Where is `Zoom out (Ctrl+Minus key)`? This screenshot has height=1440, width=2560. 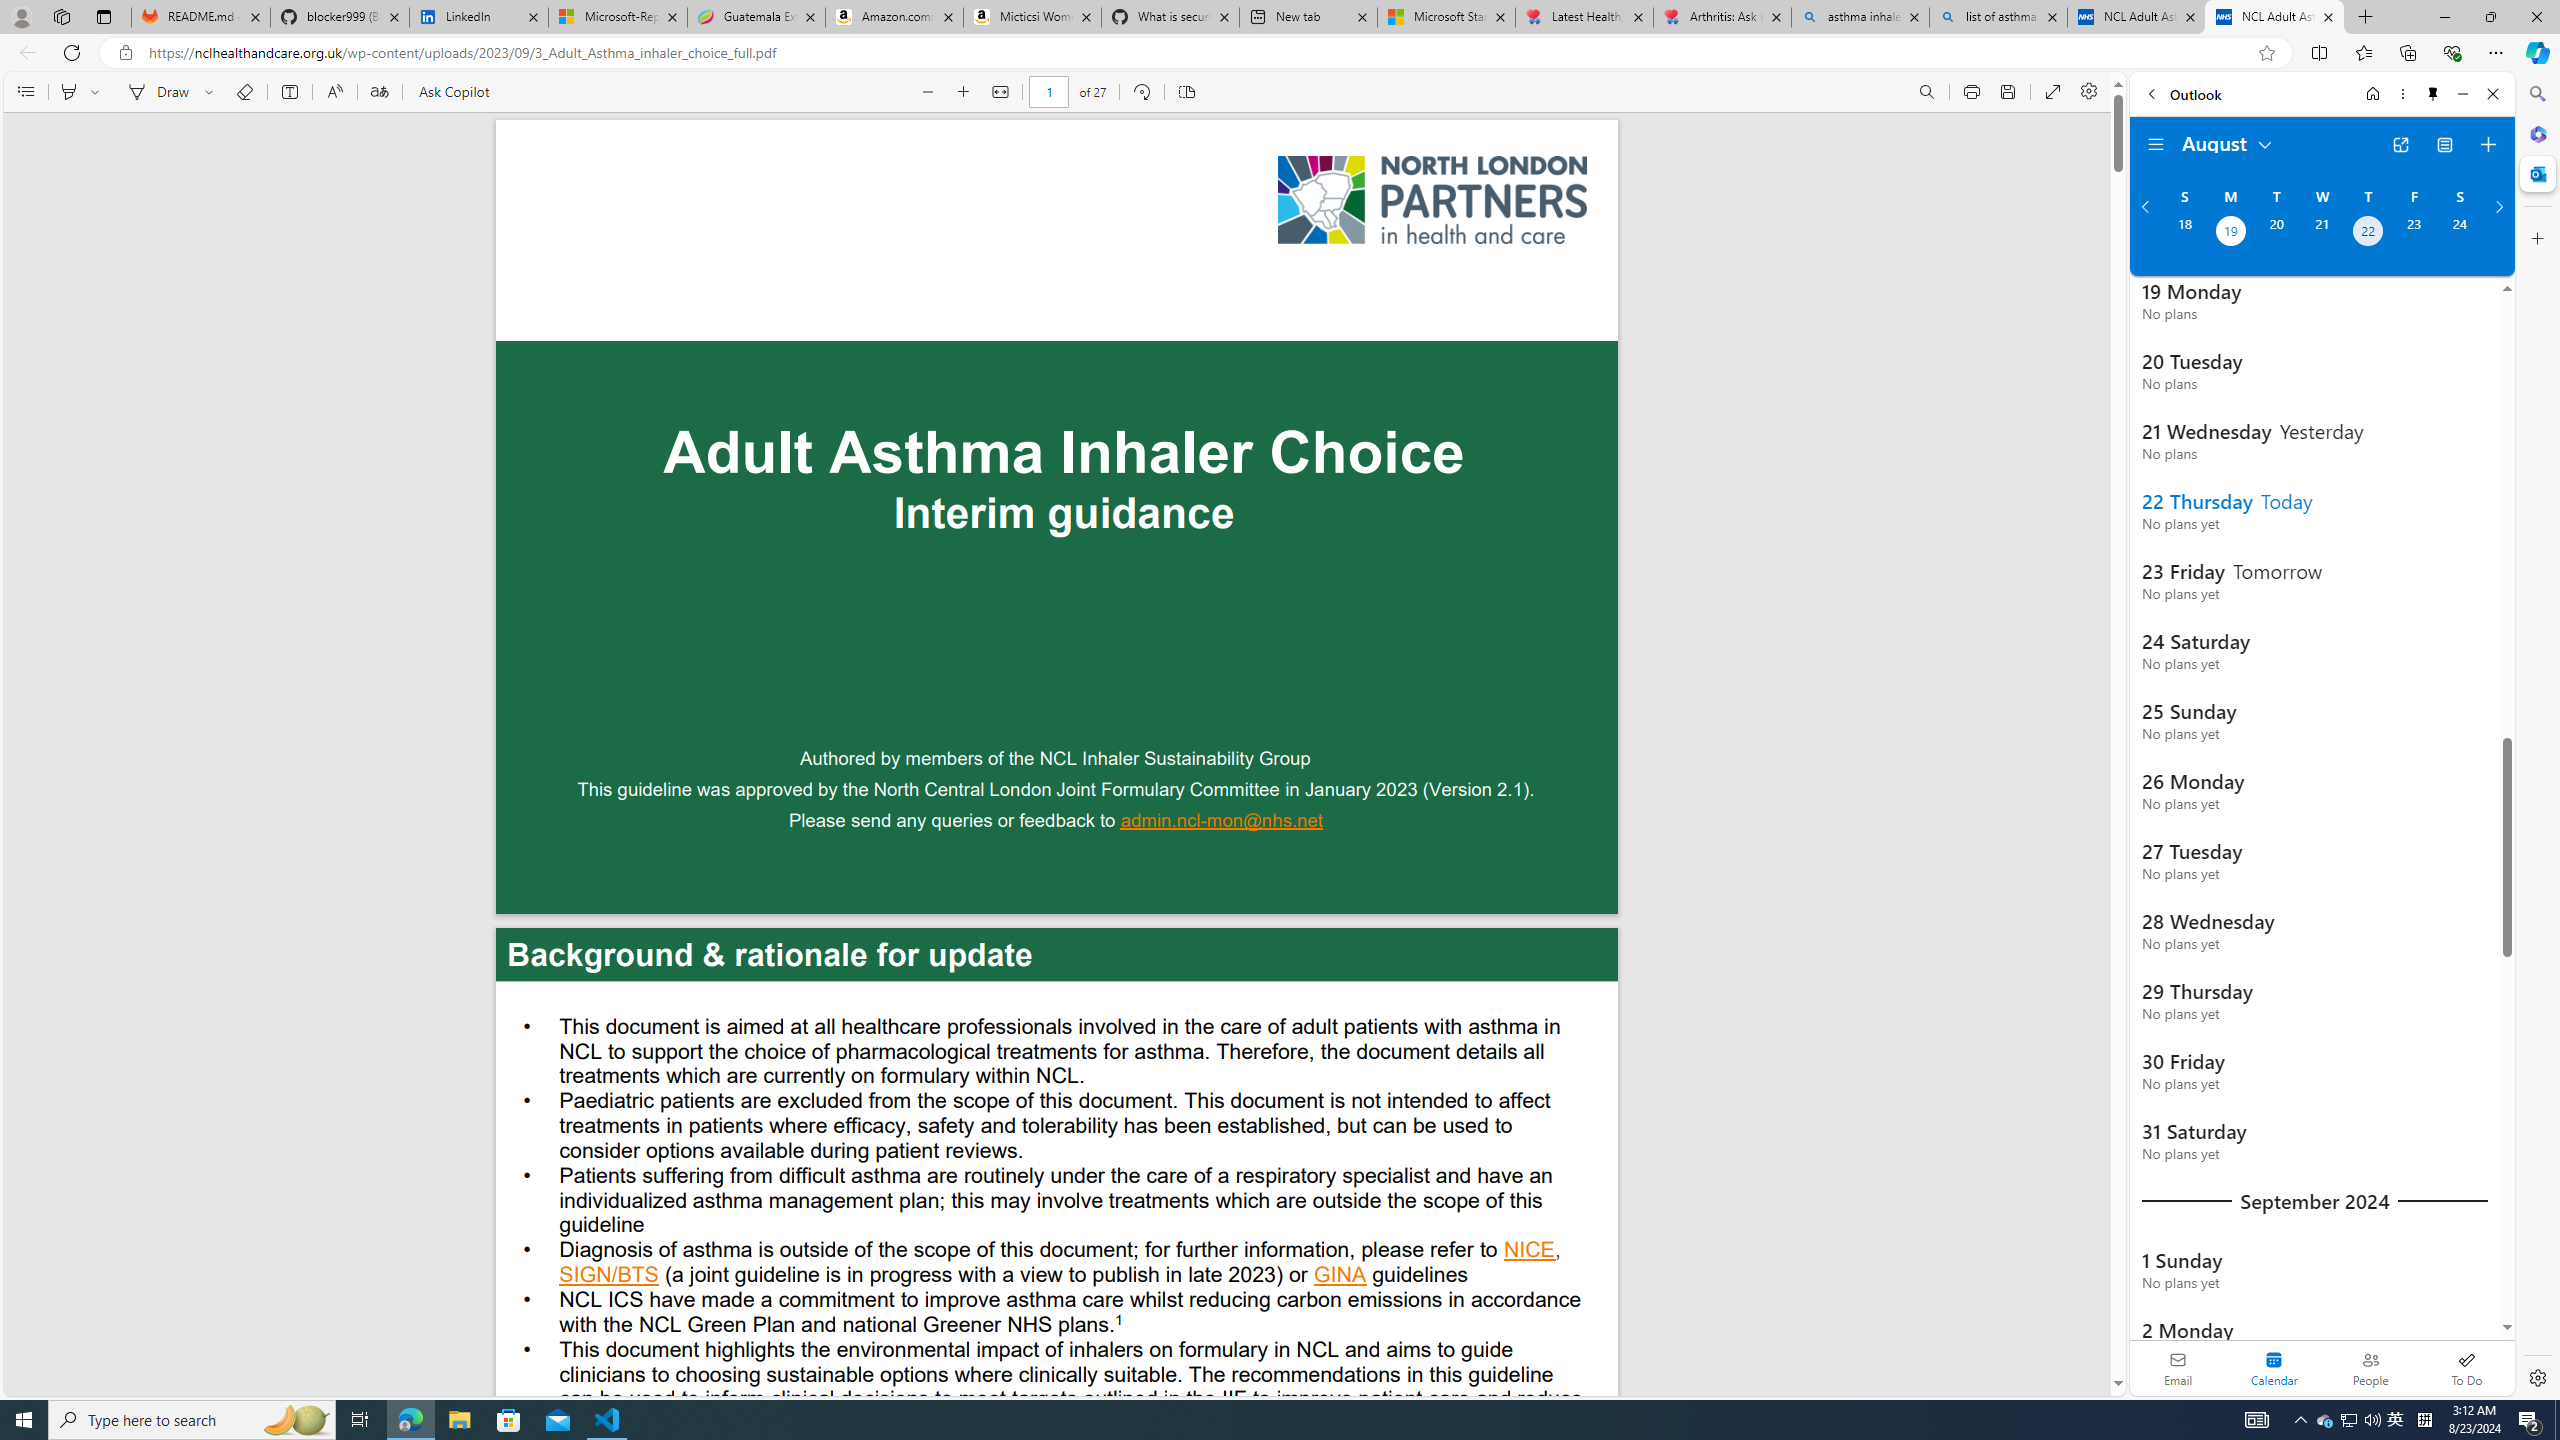 Zoom out (Ctrl+Minus key) is located at coordinates (928, 92).